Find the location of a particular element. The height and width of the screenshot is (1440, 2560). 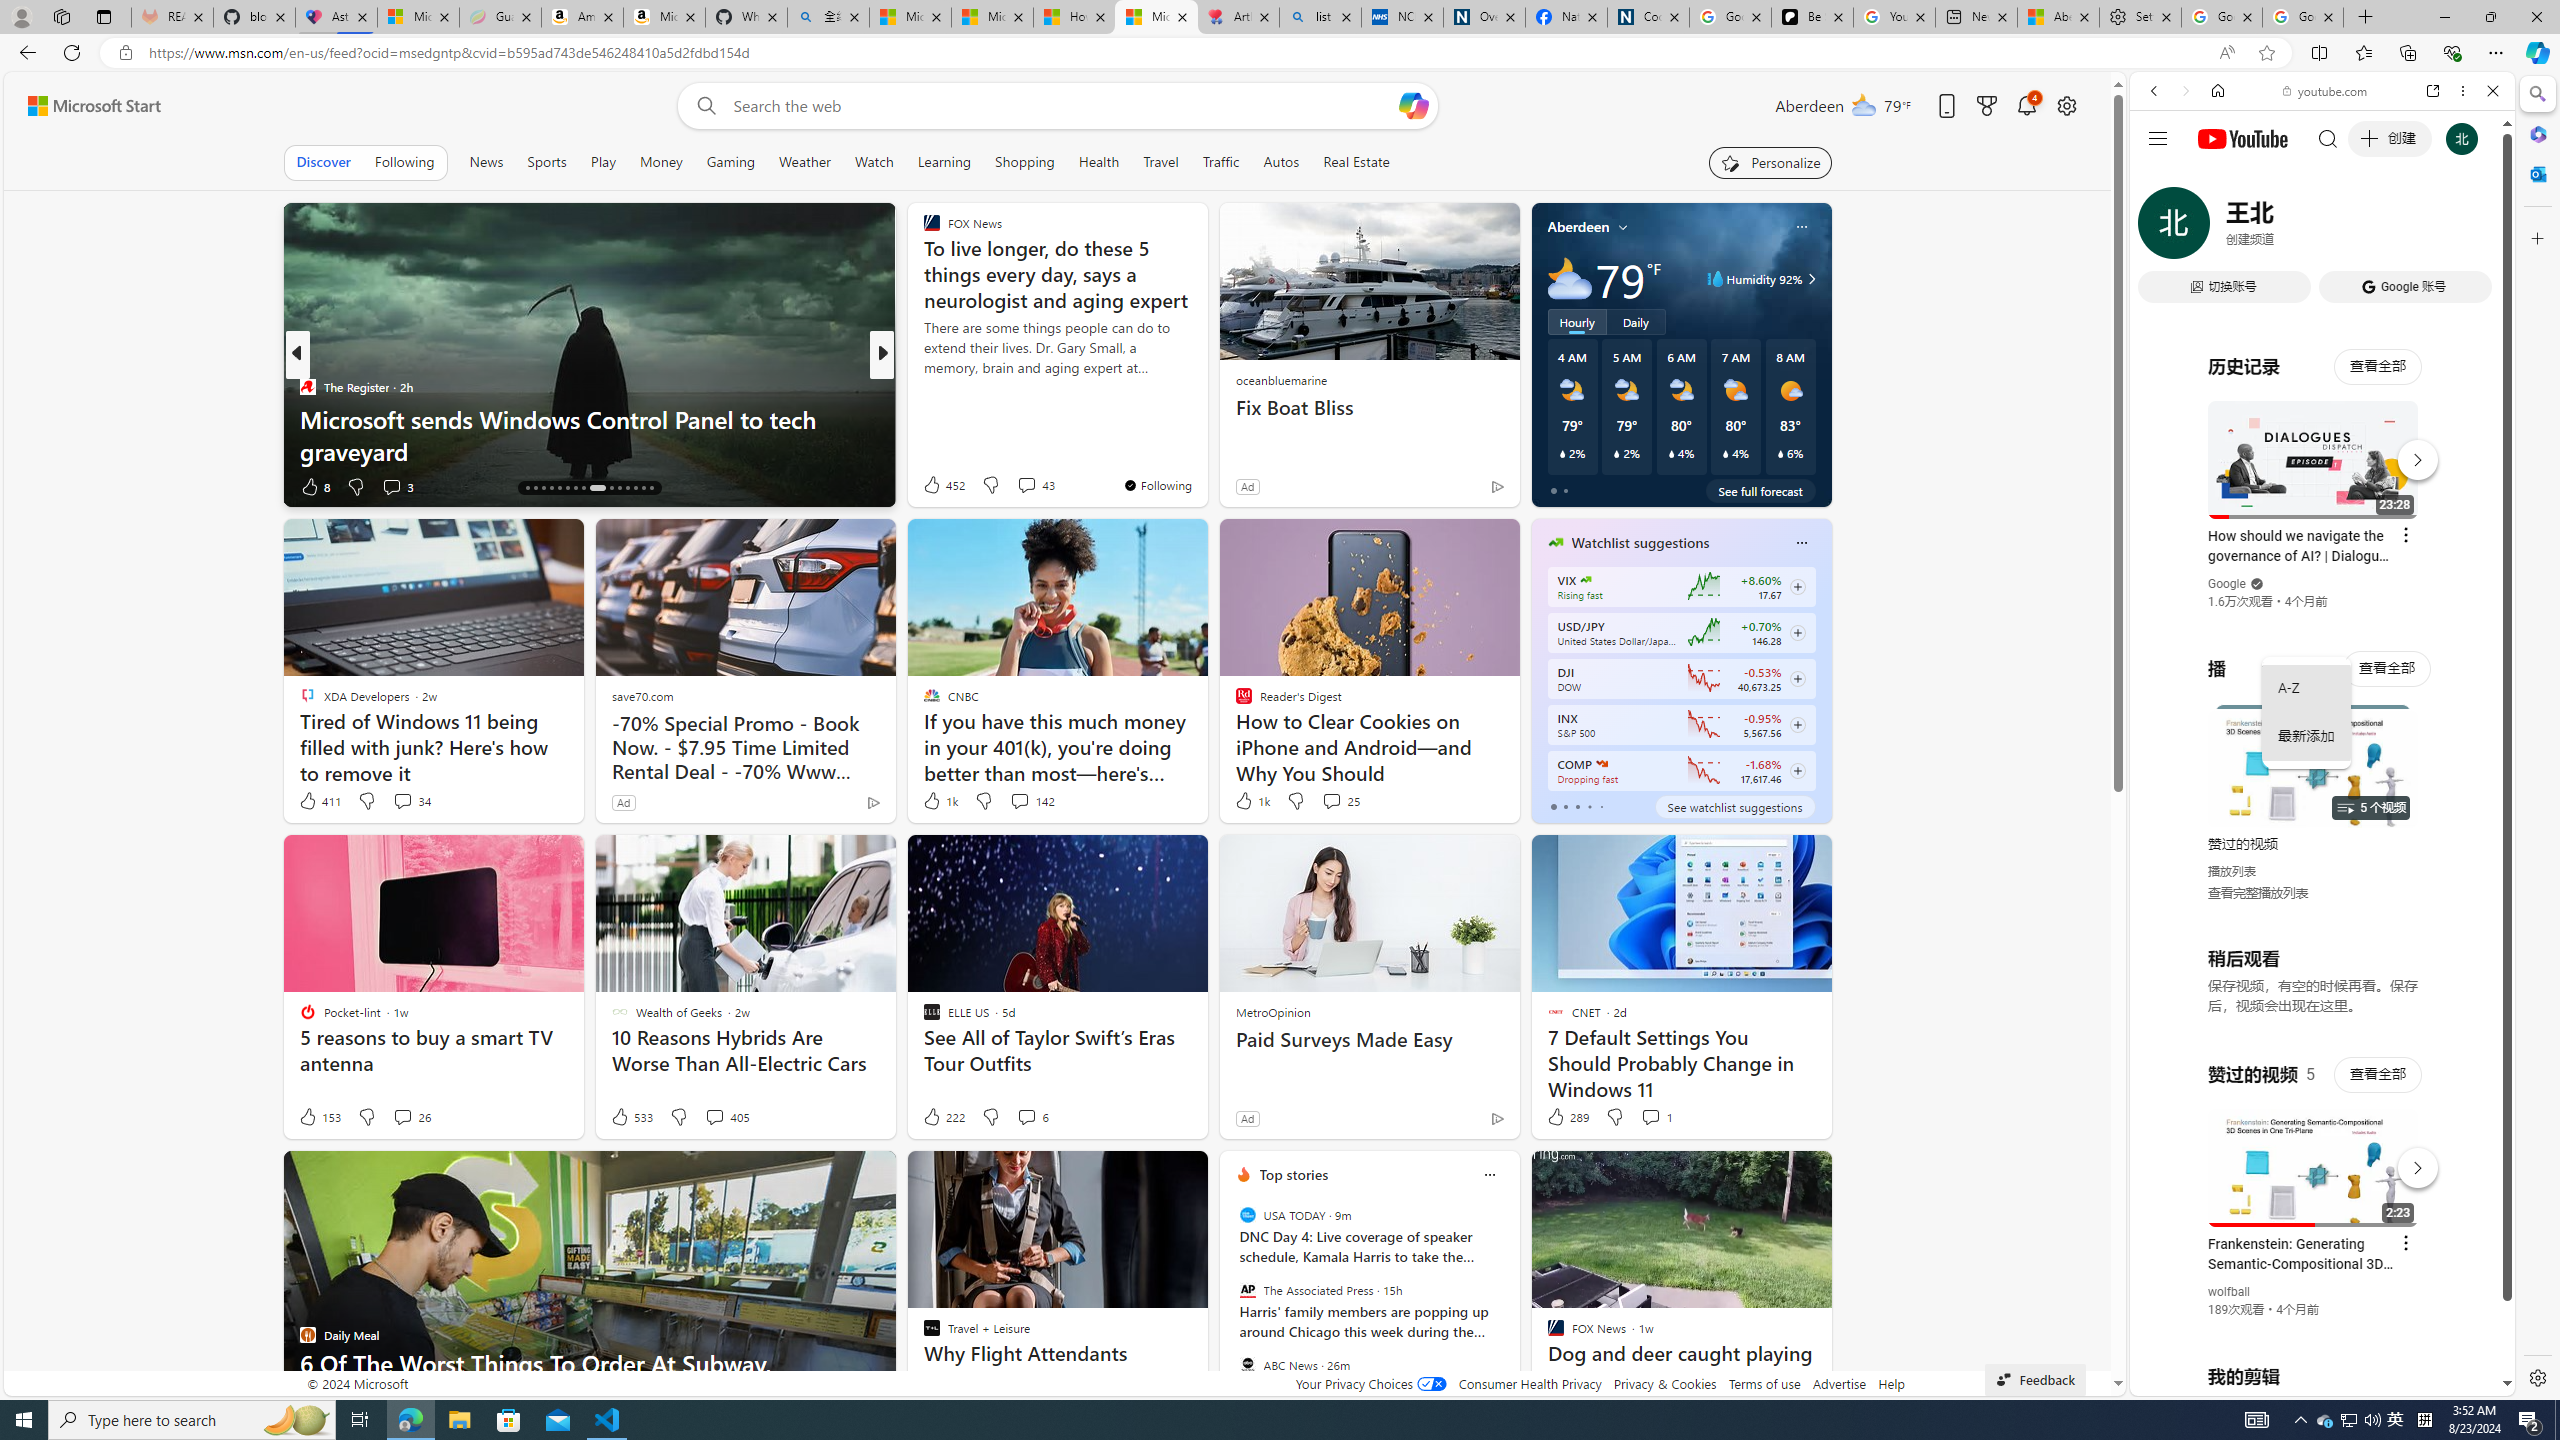

wolfball is located at coordinates (2229, 1292).